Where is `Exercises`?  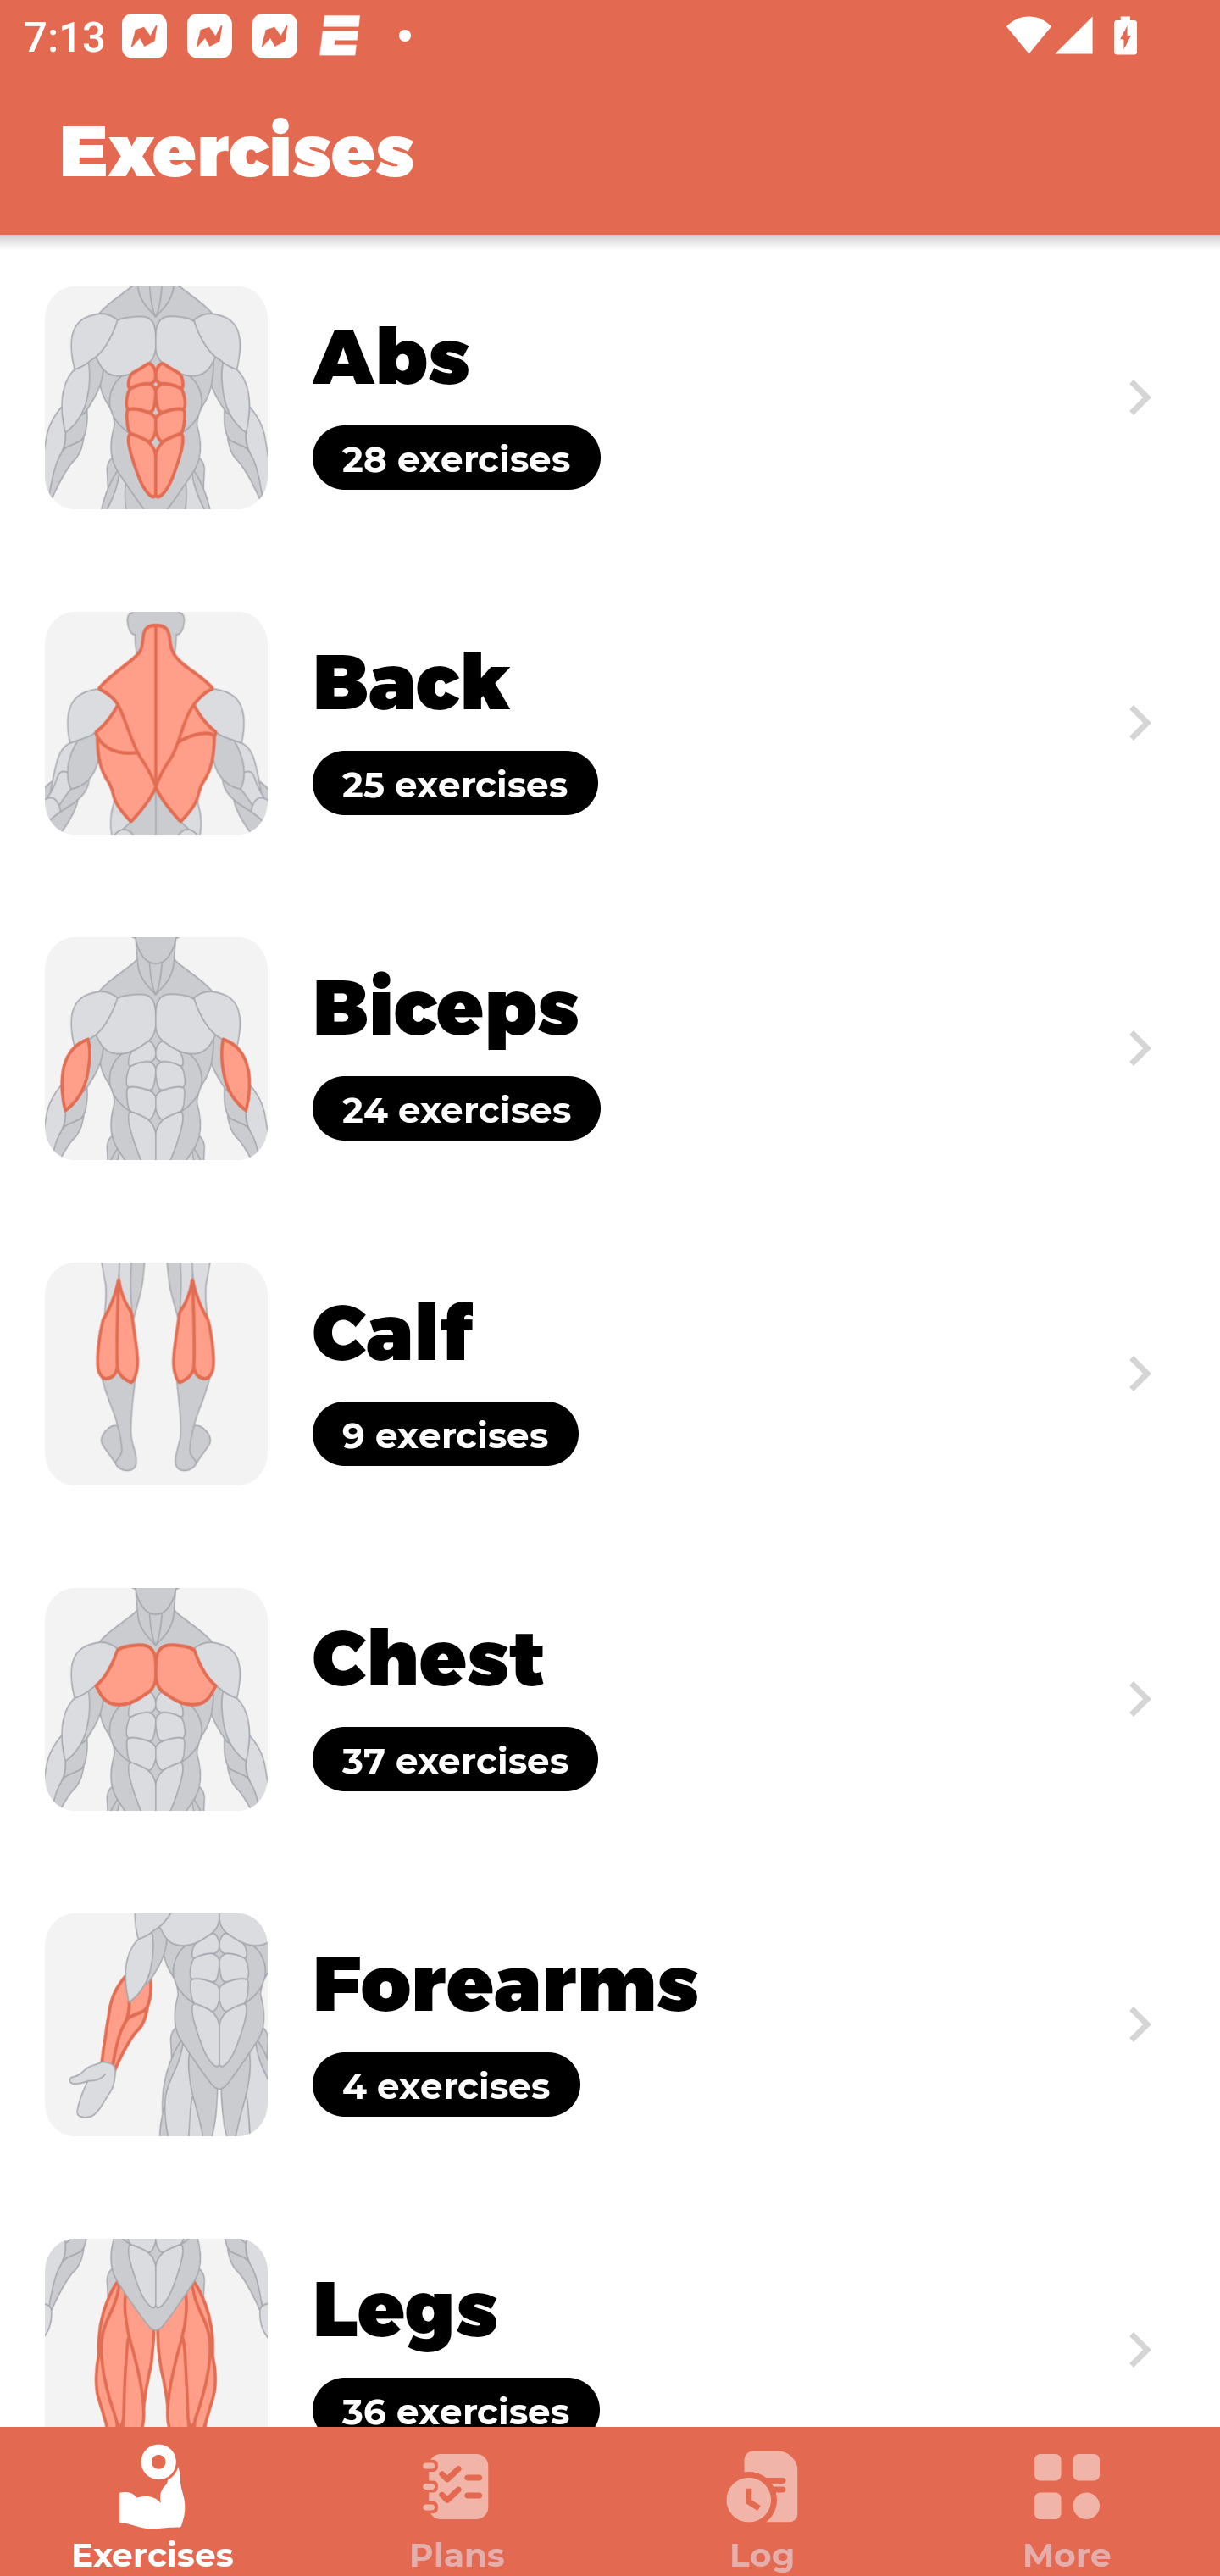
Exercises is located at coordinates (152, 2508).